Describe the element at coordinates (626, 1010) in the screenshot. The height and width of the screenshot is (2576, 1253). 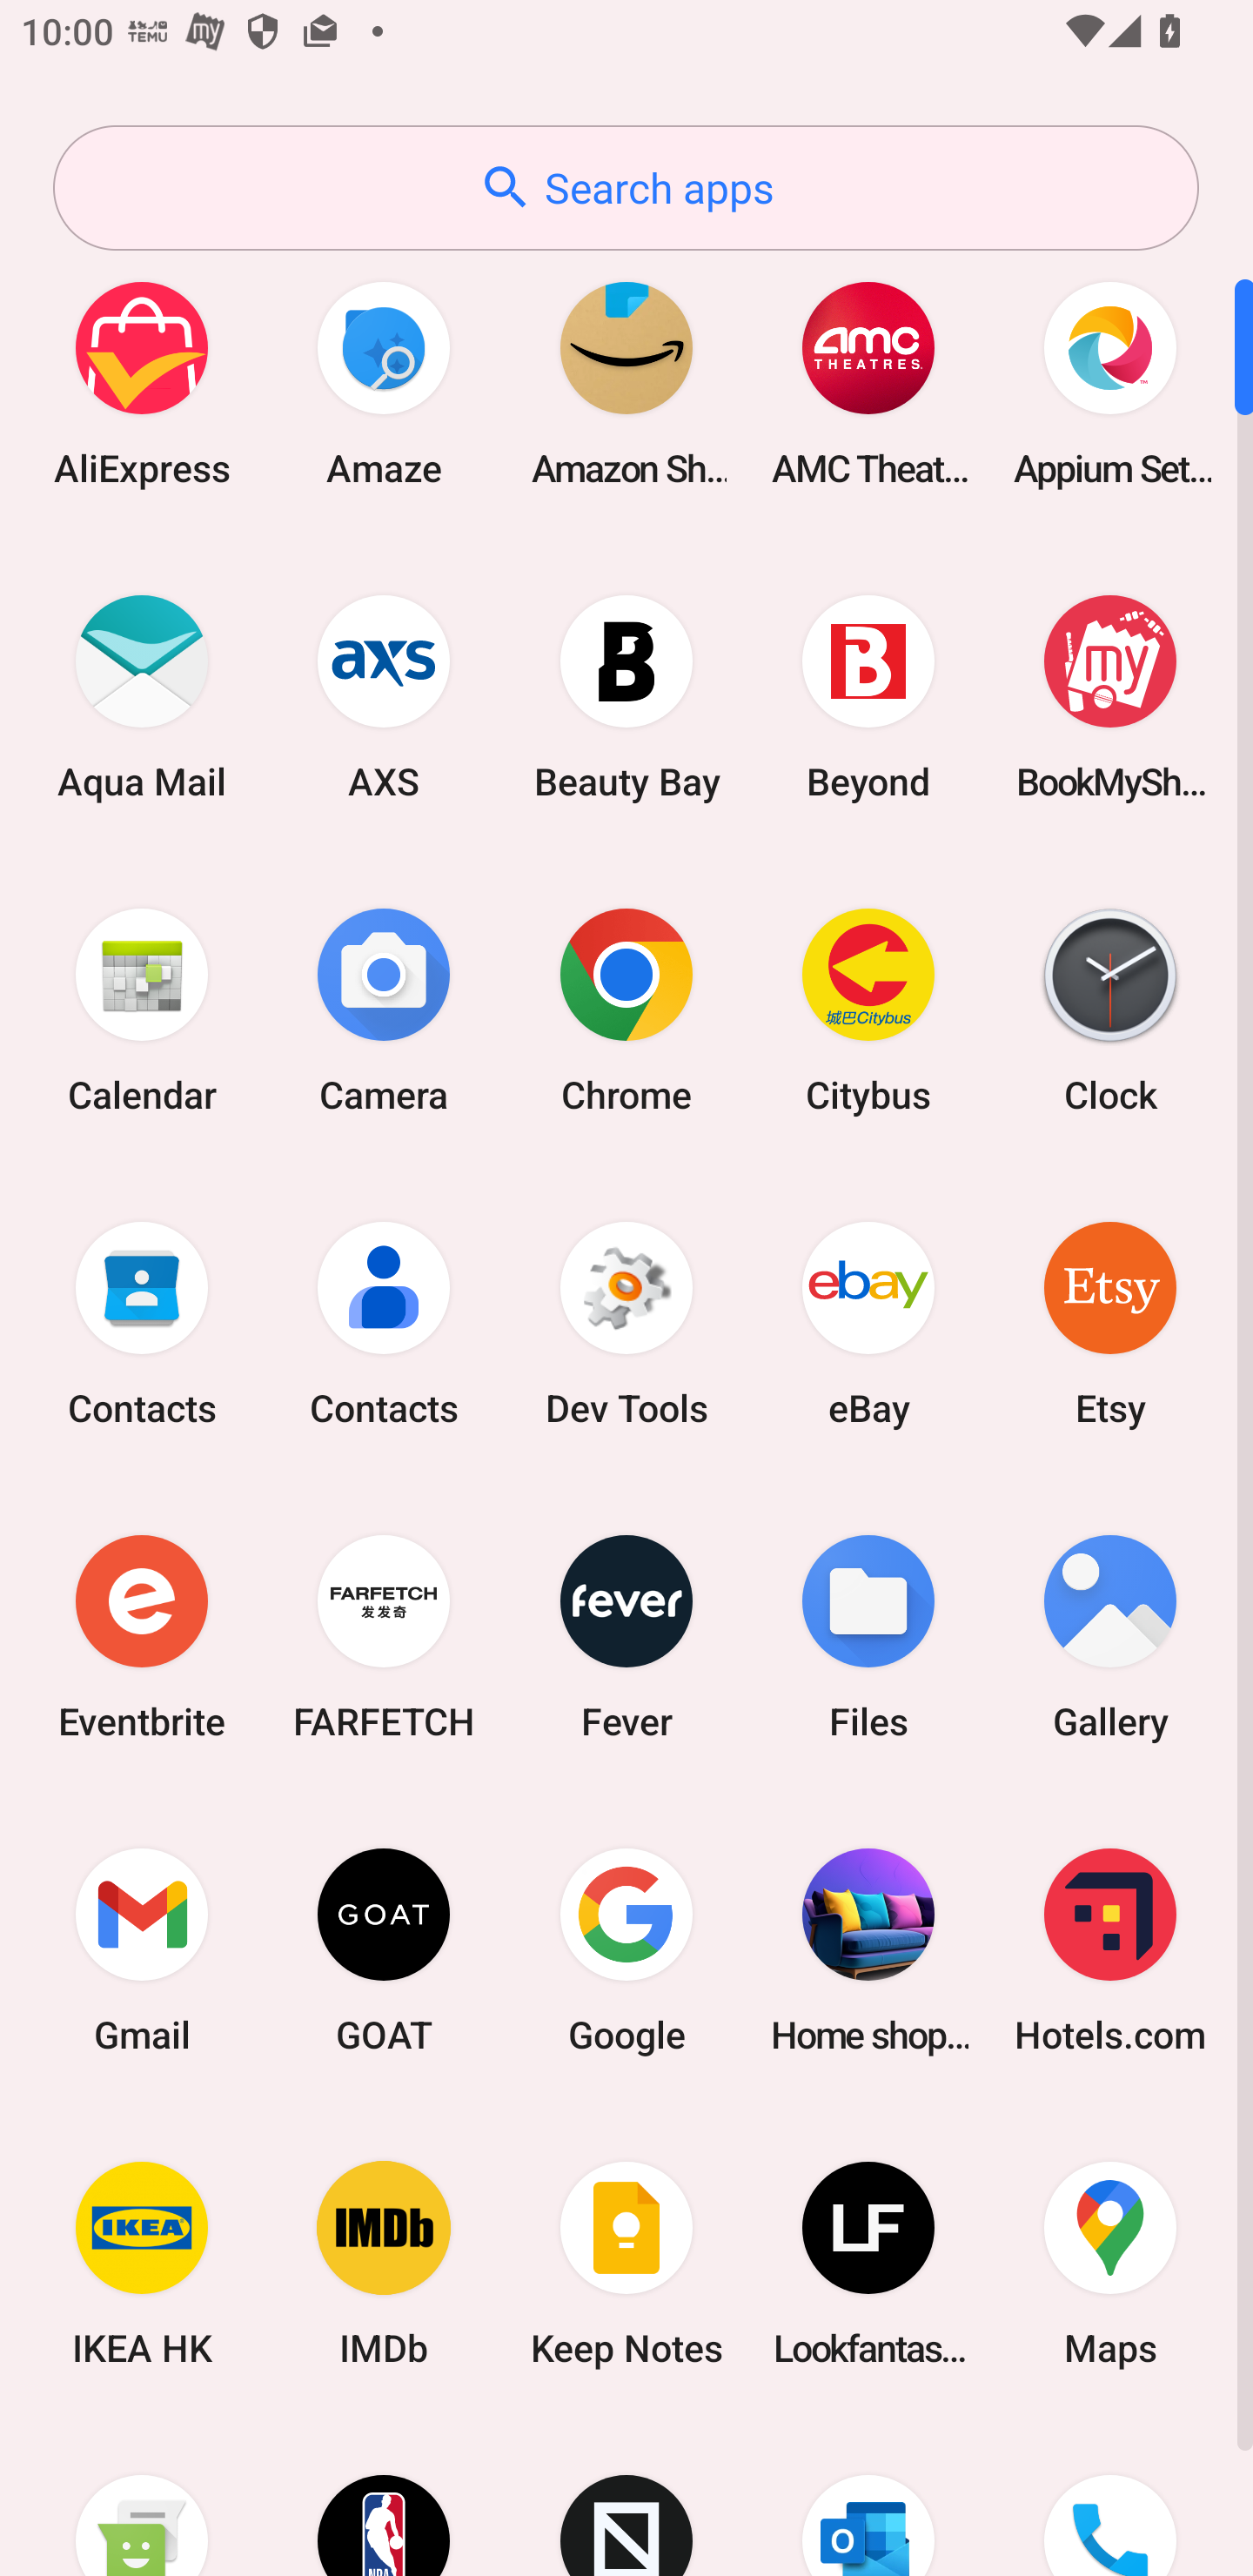
I see `Chrome` at that location.